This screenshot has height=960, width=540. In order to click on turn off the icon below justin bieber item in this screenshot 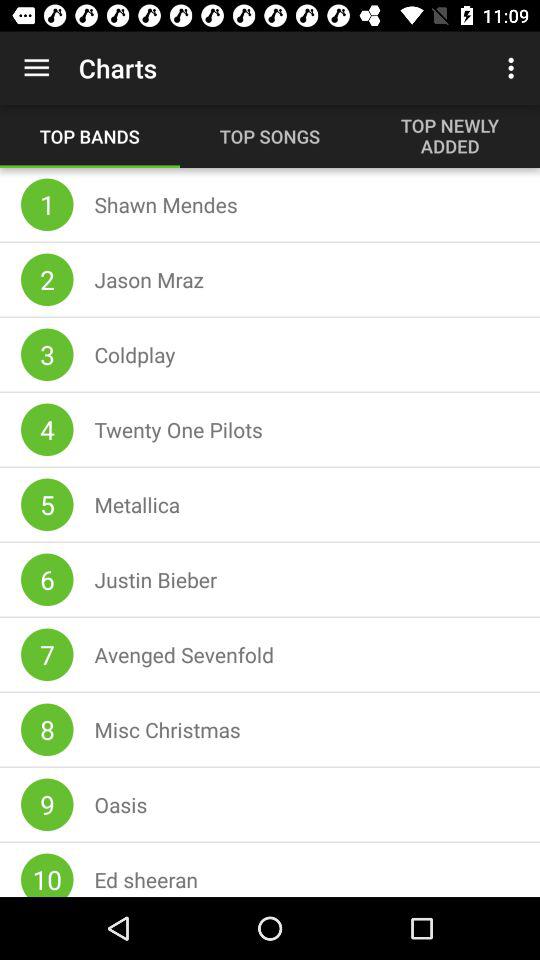, I will do `click(184, 654)`.